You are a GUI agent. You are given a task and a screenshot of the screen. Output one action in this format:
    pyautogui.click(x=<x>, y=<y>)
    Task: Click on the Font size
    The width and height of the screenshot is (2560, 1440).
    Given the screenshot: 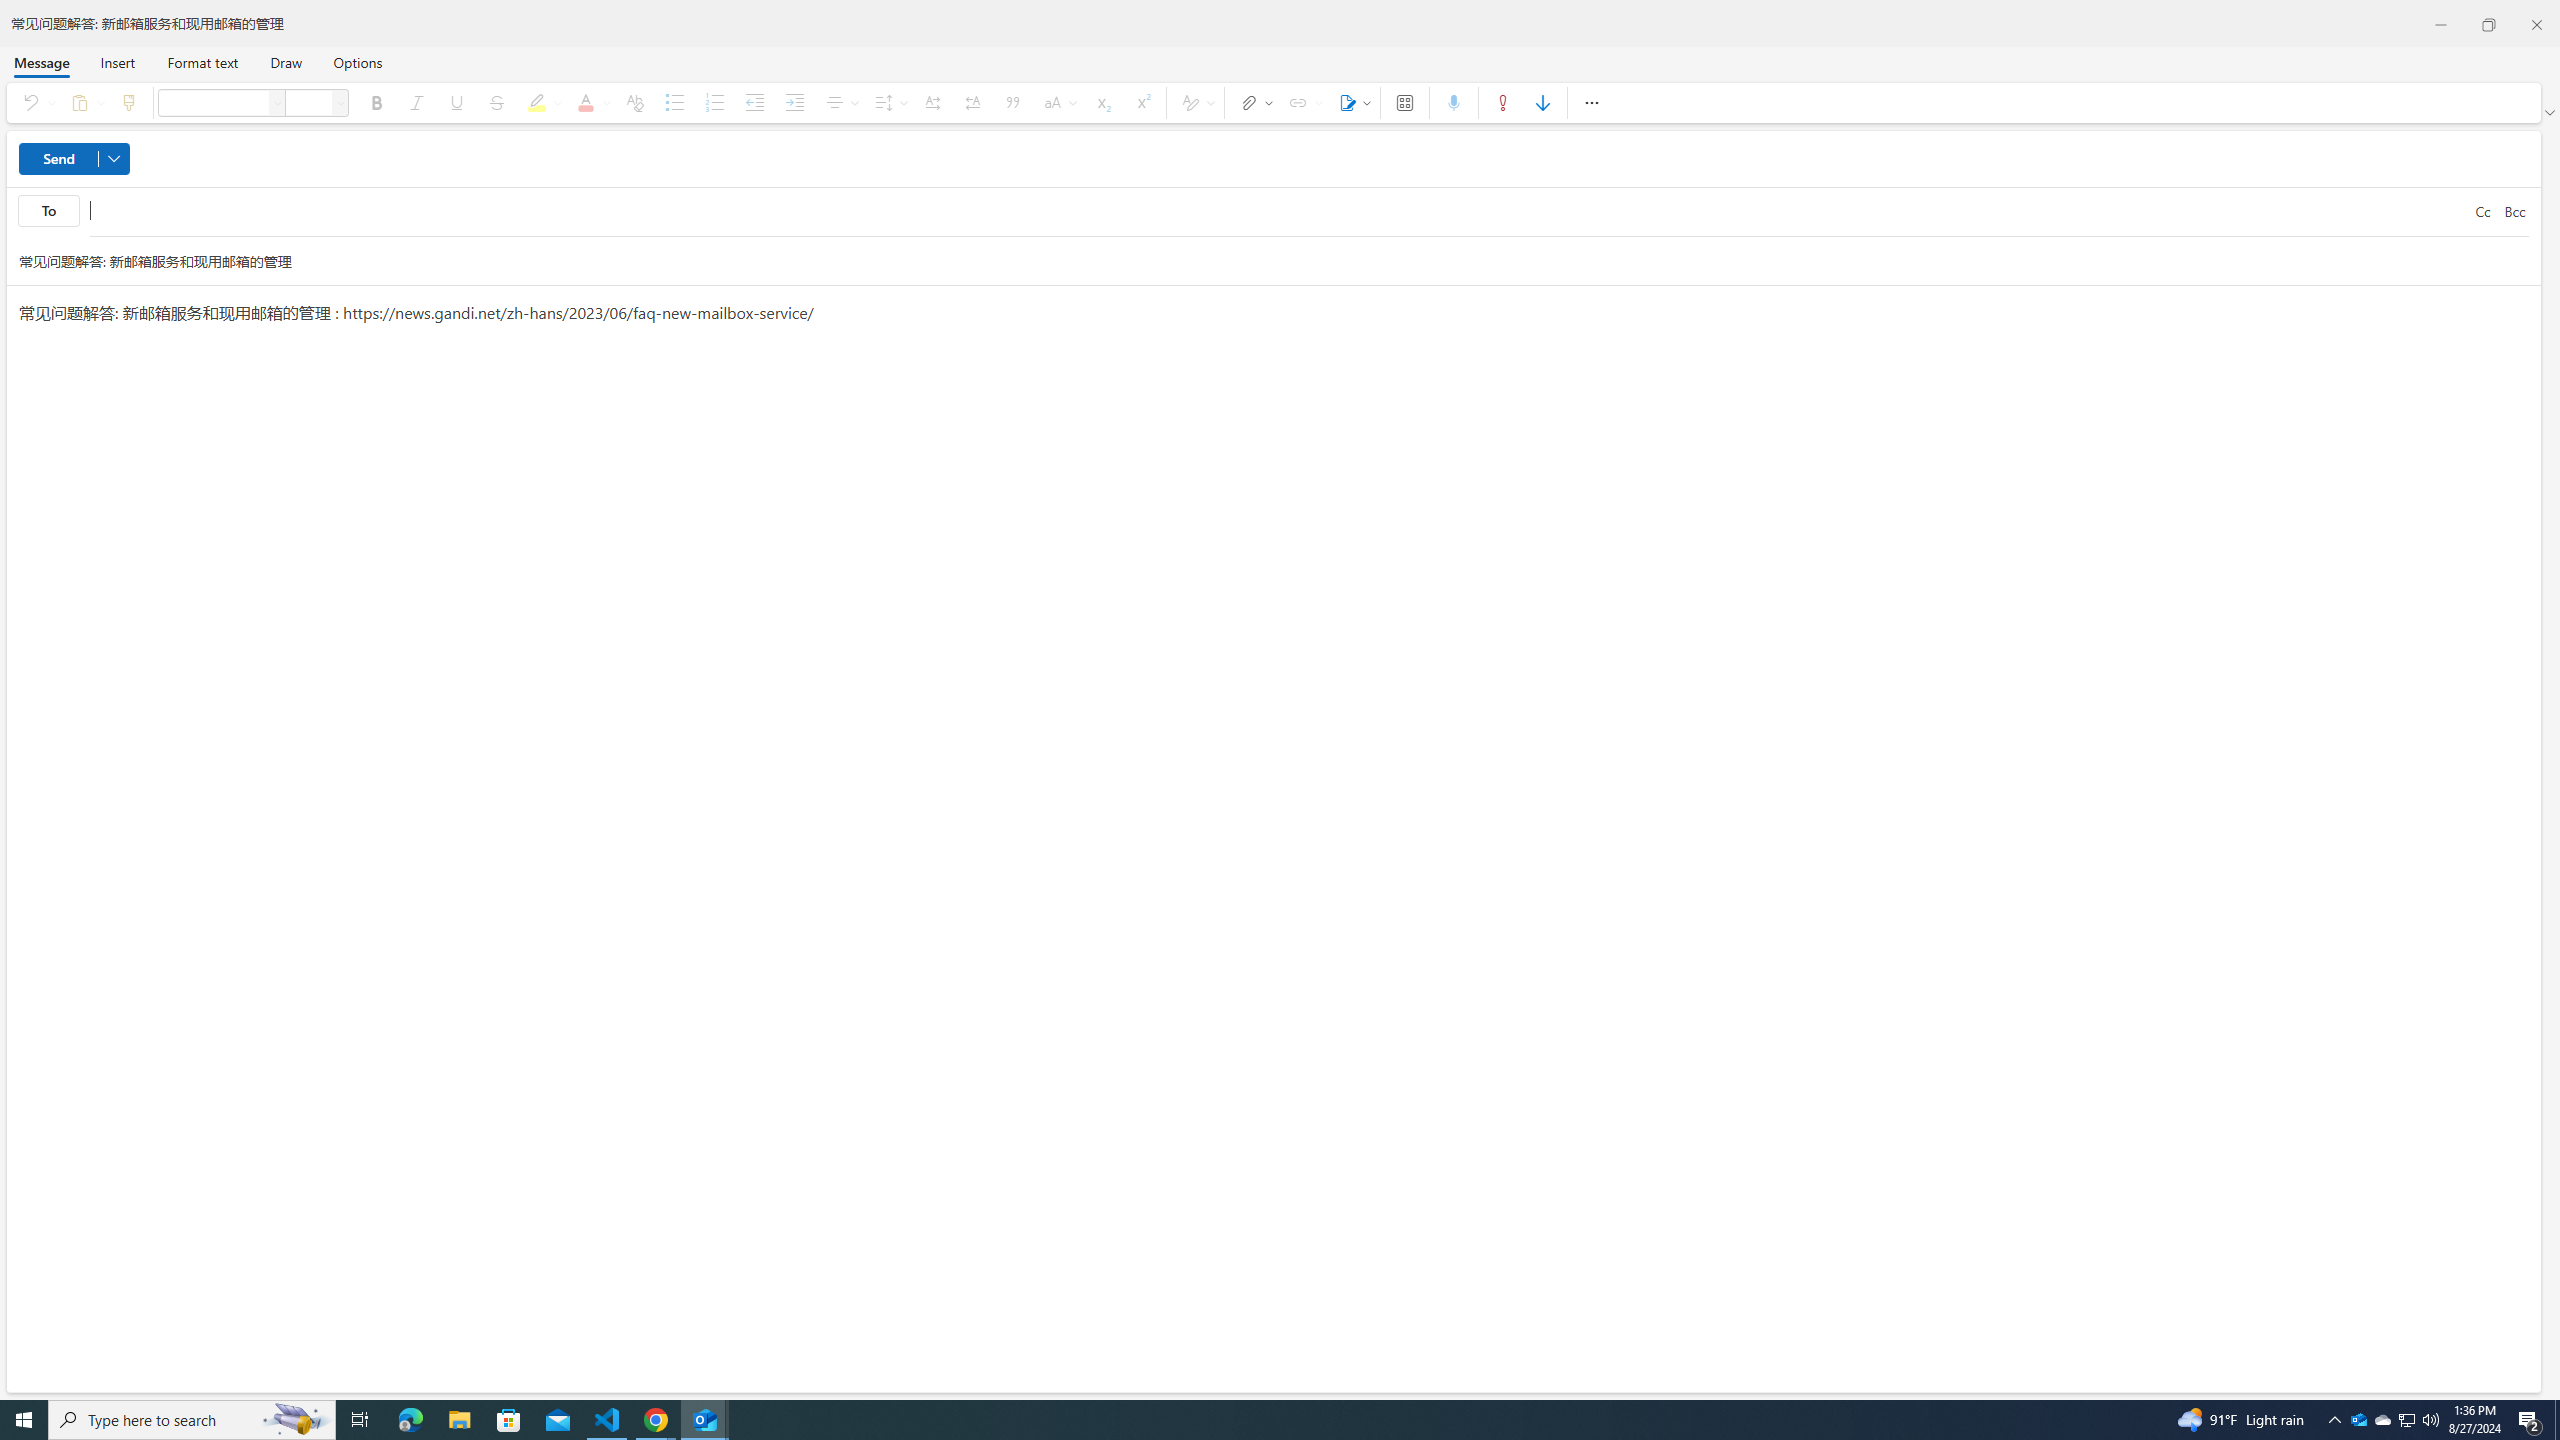 What is the action you would take?
    pyautogui.click(x=309, y=102)
    